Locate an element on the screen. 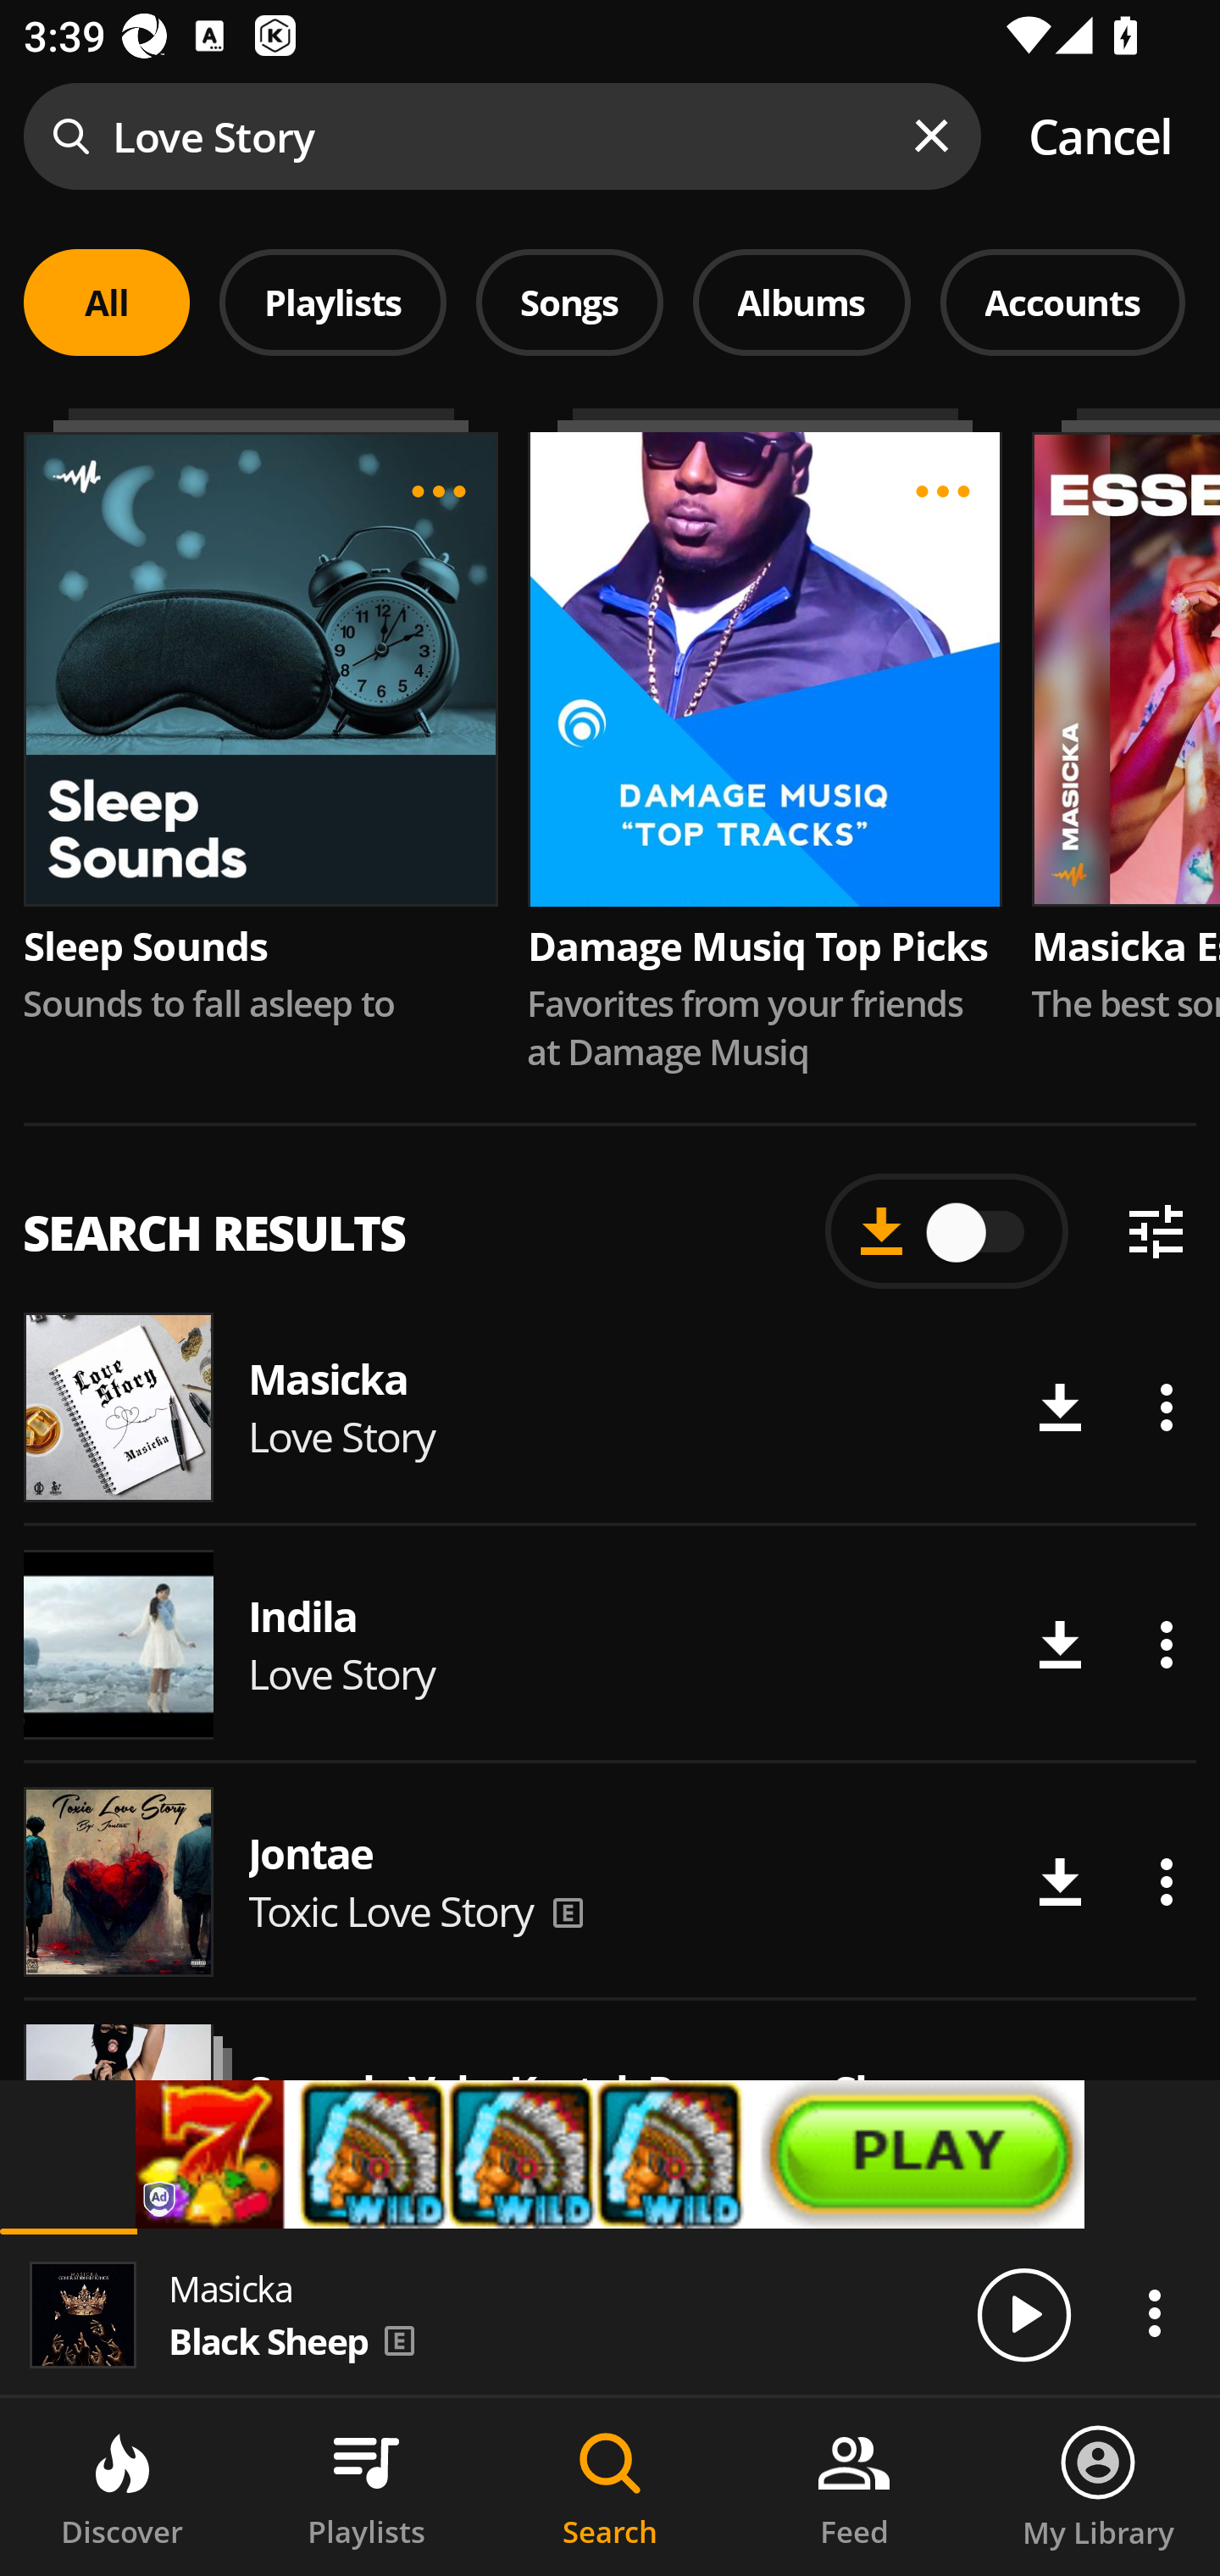  Actions is located at coordinates (1154, 2312).